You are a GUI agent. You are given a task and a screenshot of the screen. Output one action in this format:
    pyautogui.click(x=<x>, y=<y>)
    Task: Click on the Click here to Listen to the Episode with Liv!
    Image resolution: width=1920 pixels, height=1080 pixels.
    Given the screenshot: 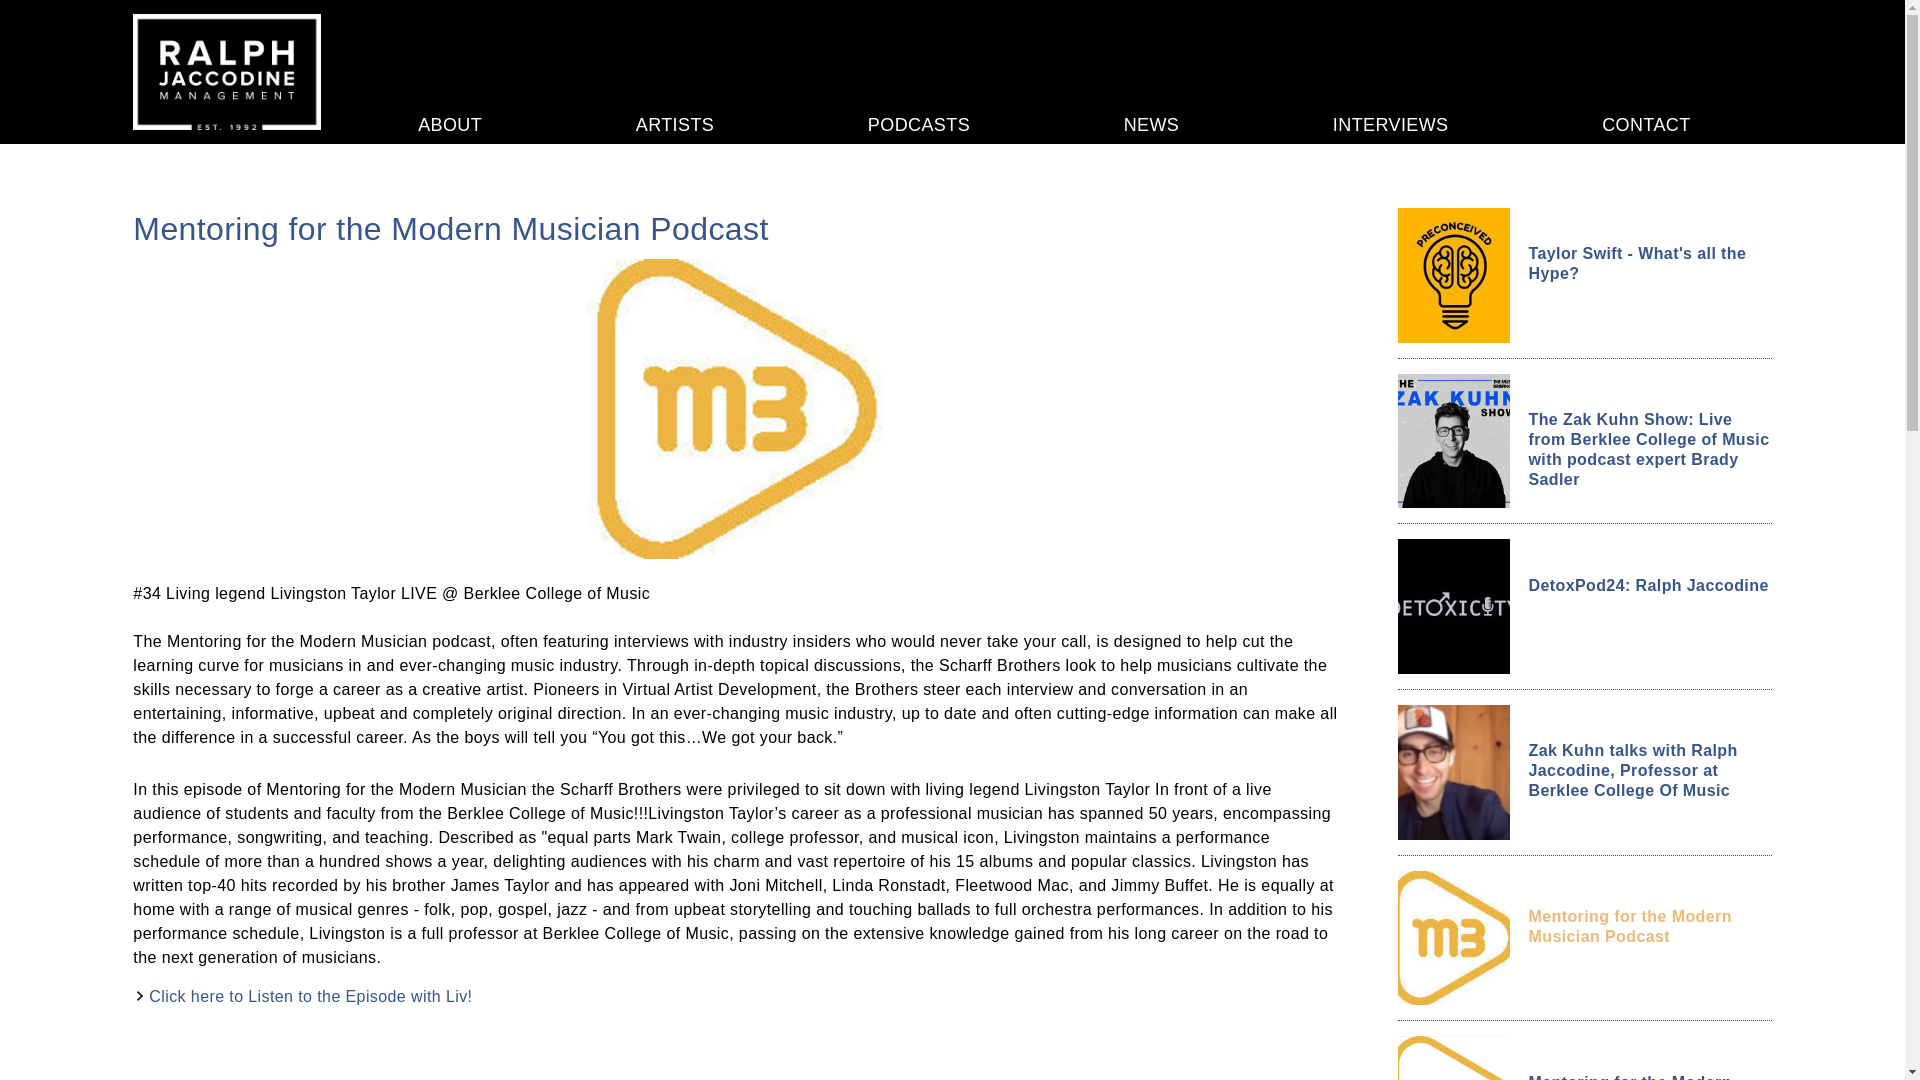 What is the action you would take?
    pyautogui.click(x=310, y=996)
    